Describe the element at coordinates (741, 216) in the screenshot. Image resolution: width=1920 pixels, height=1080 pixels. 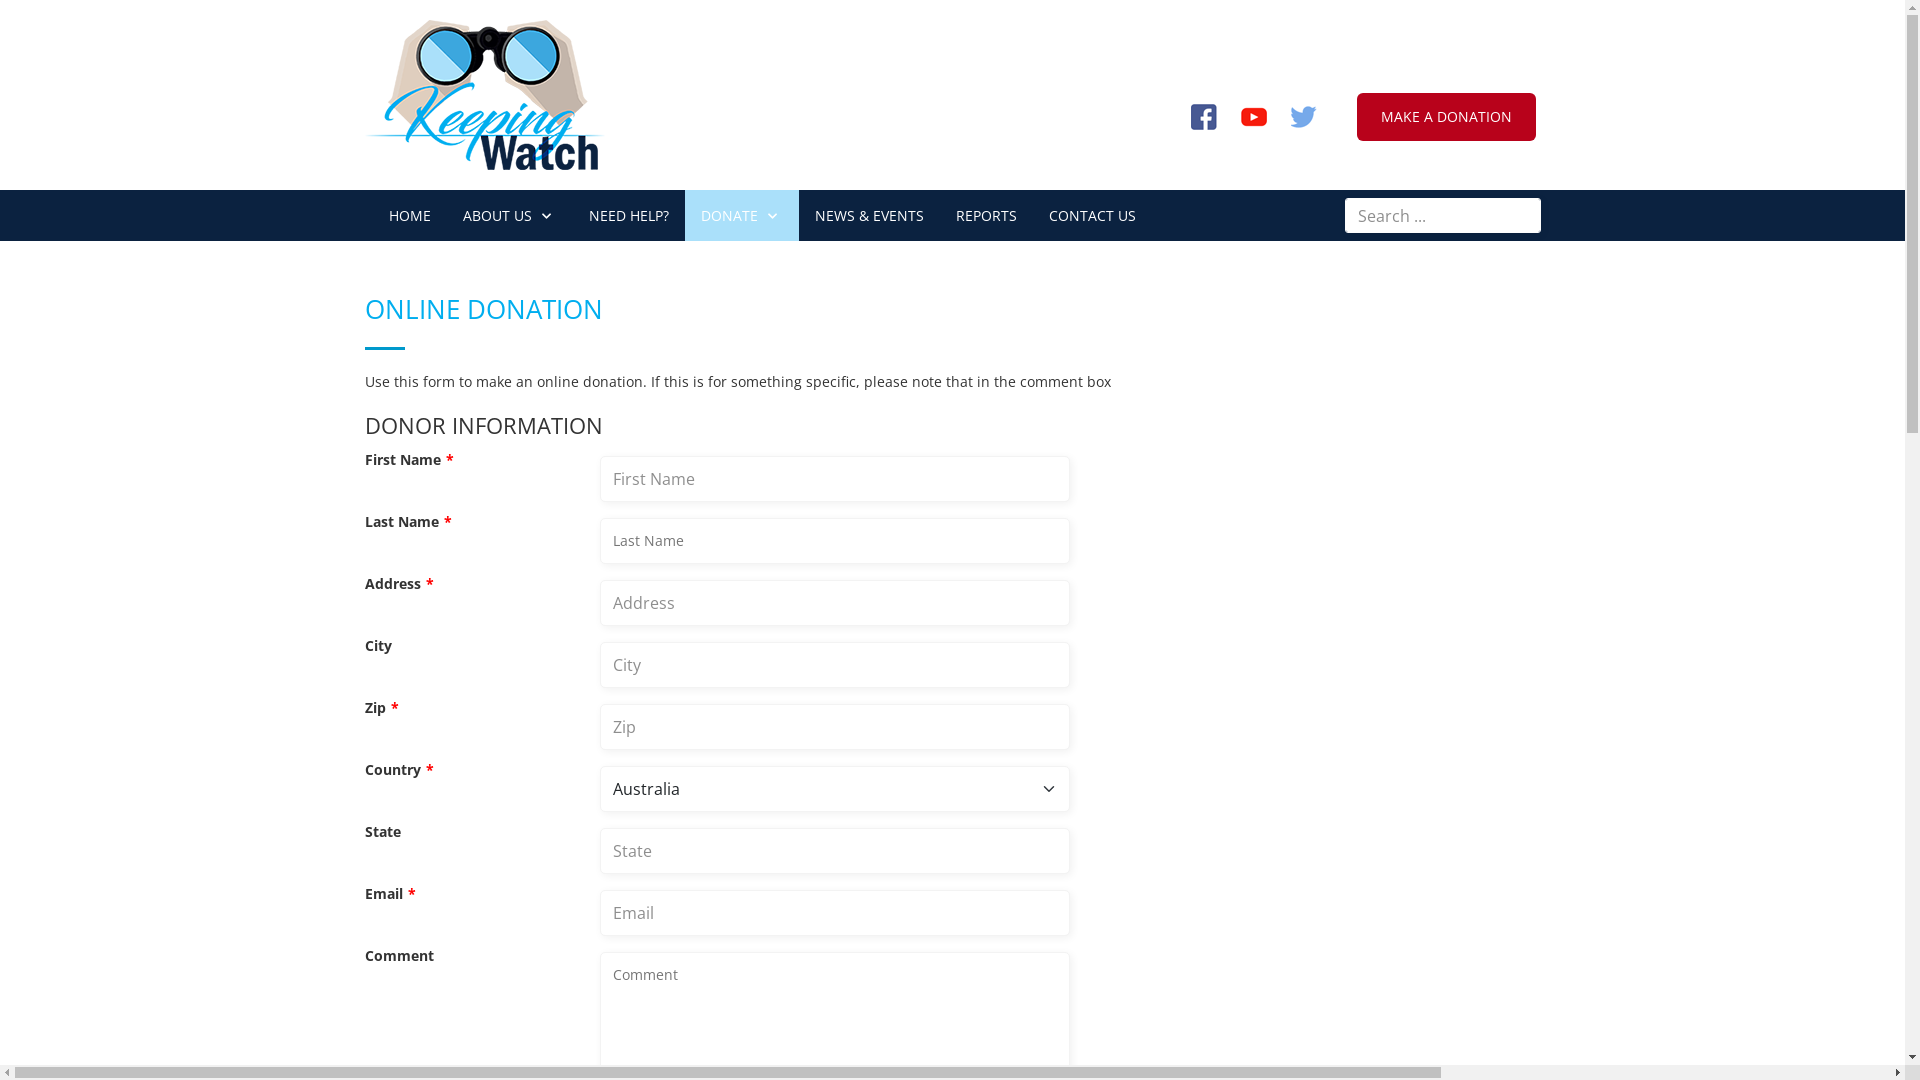
I see `DONATE` at that location.